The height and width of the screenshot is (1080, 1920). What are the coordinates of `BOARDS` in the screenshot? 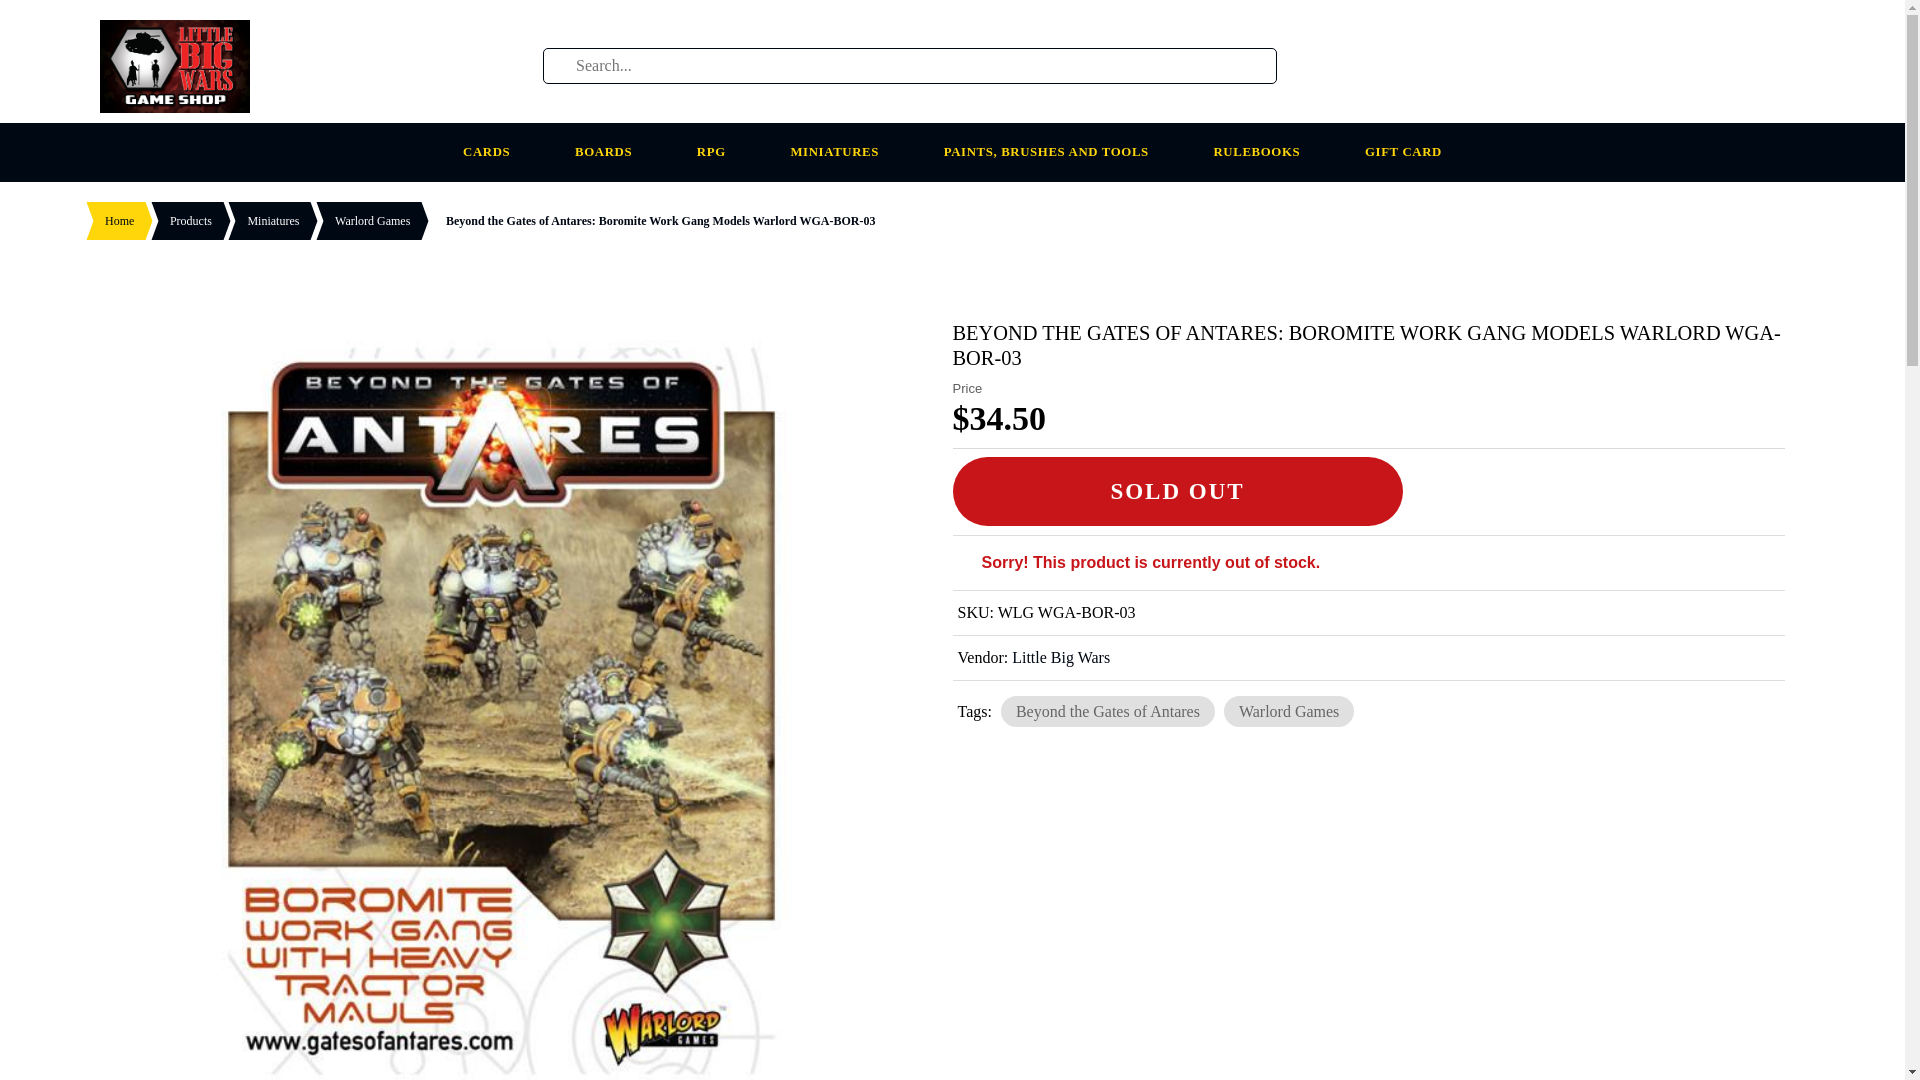 It's located at (612, 152).